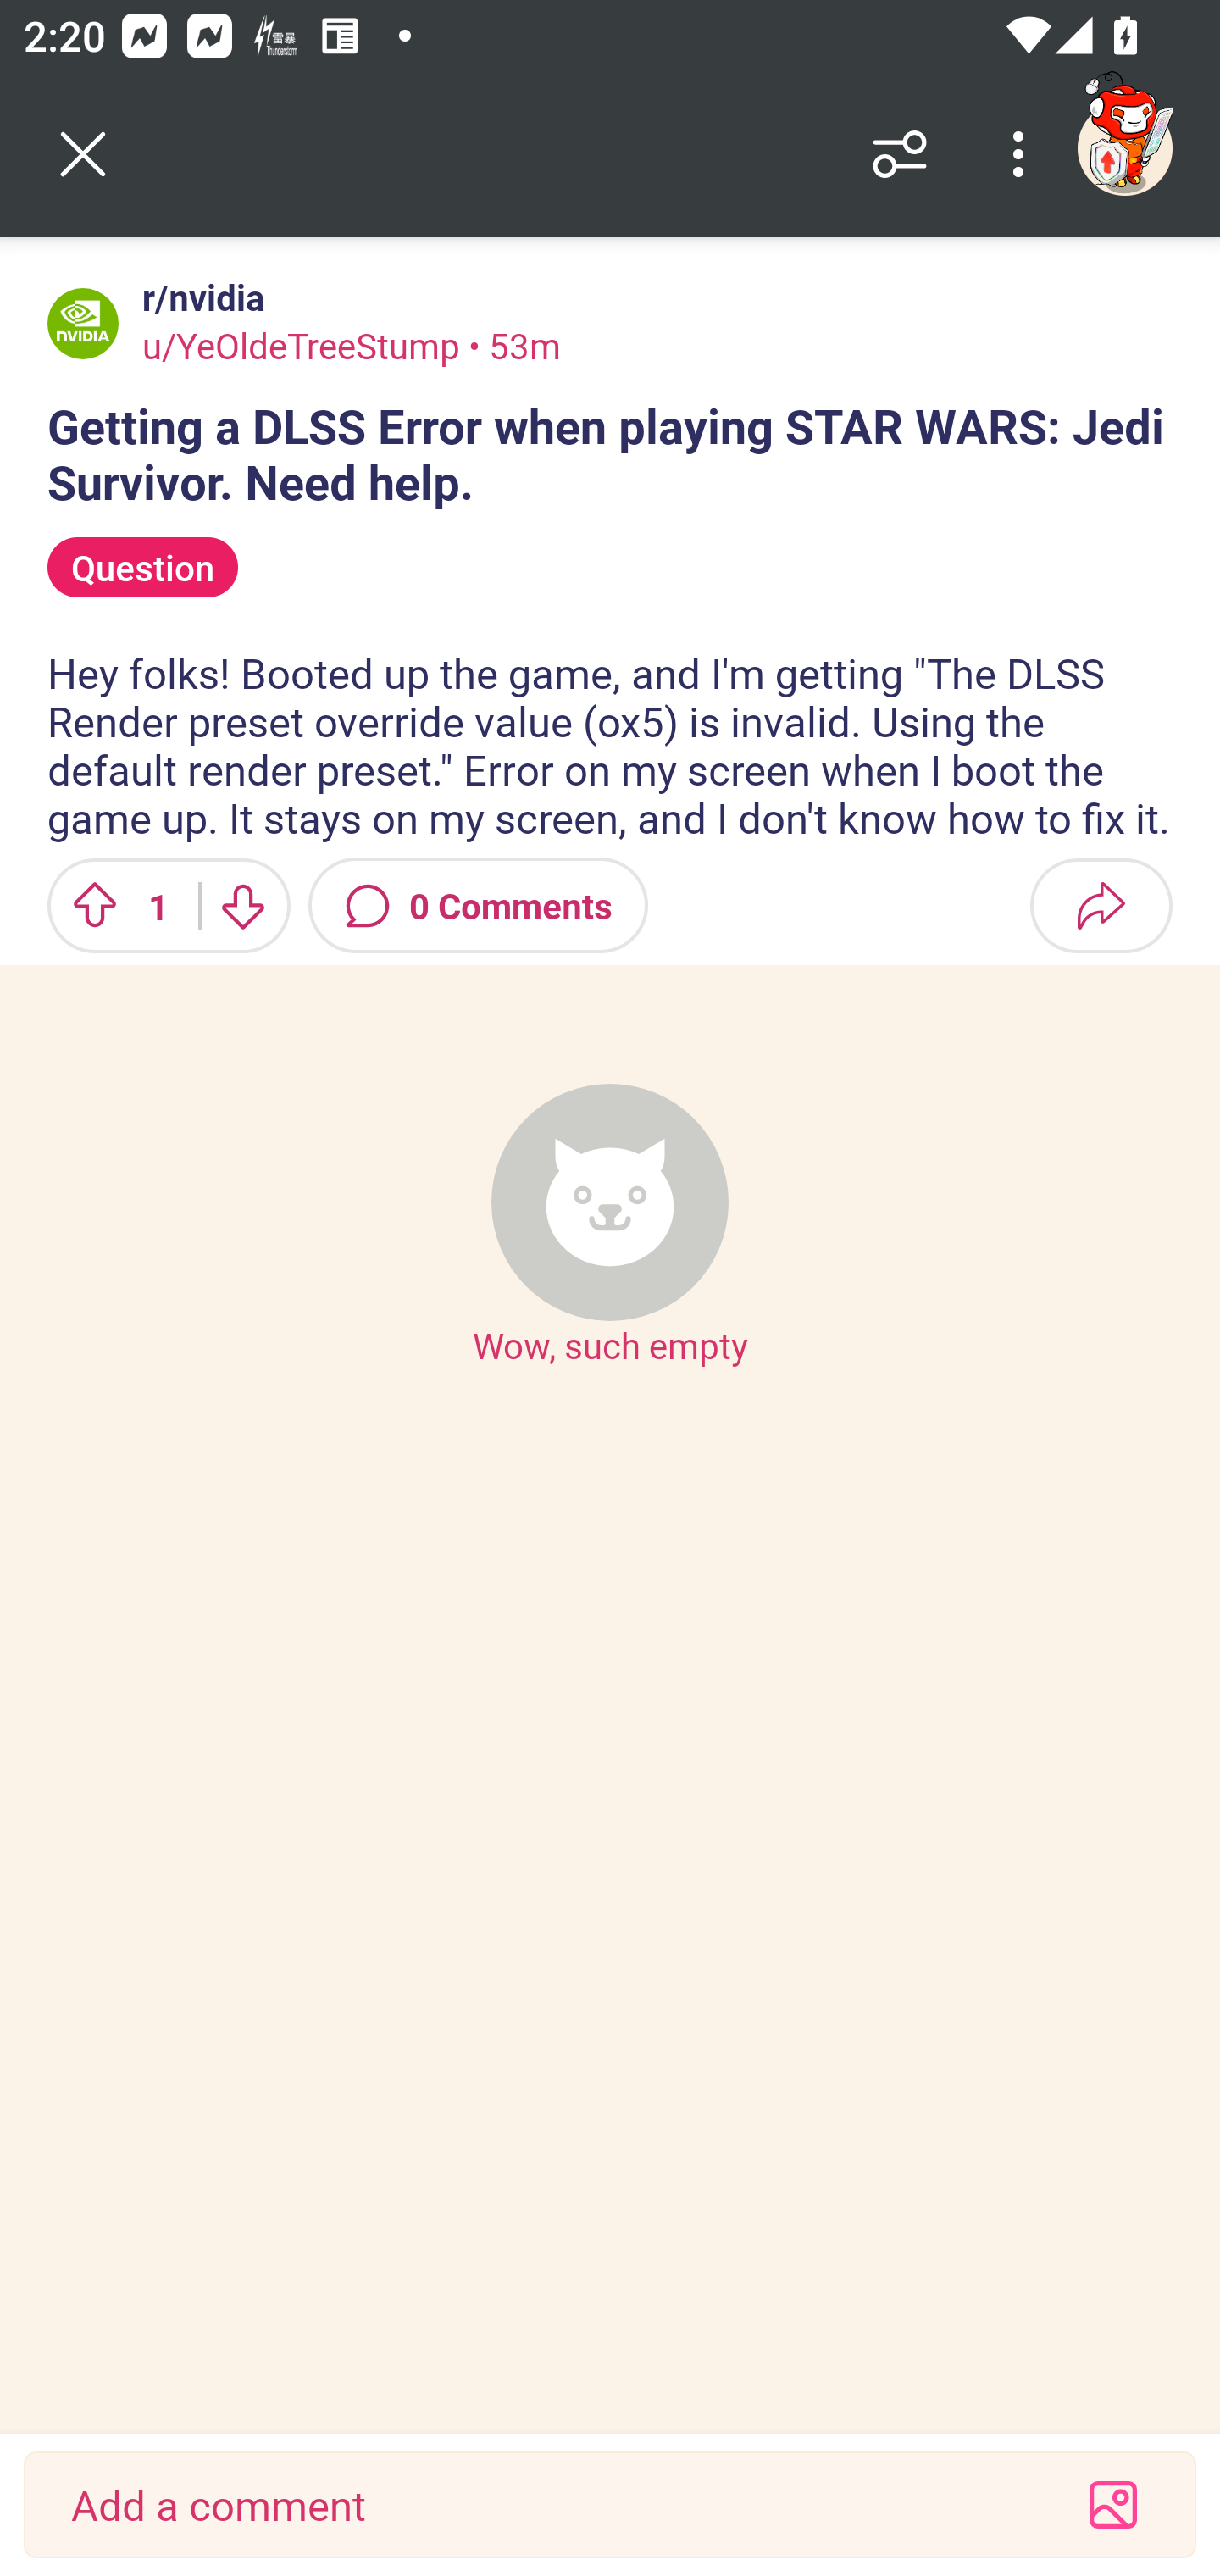  Describe the element at coordinates (142, 568) in the screenshot. I see `Question` at that location.